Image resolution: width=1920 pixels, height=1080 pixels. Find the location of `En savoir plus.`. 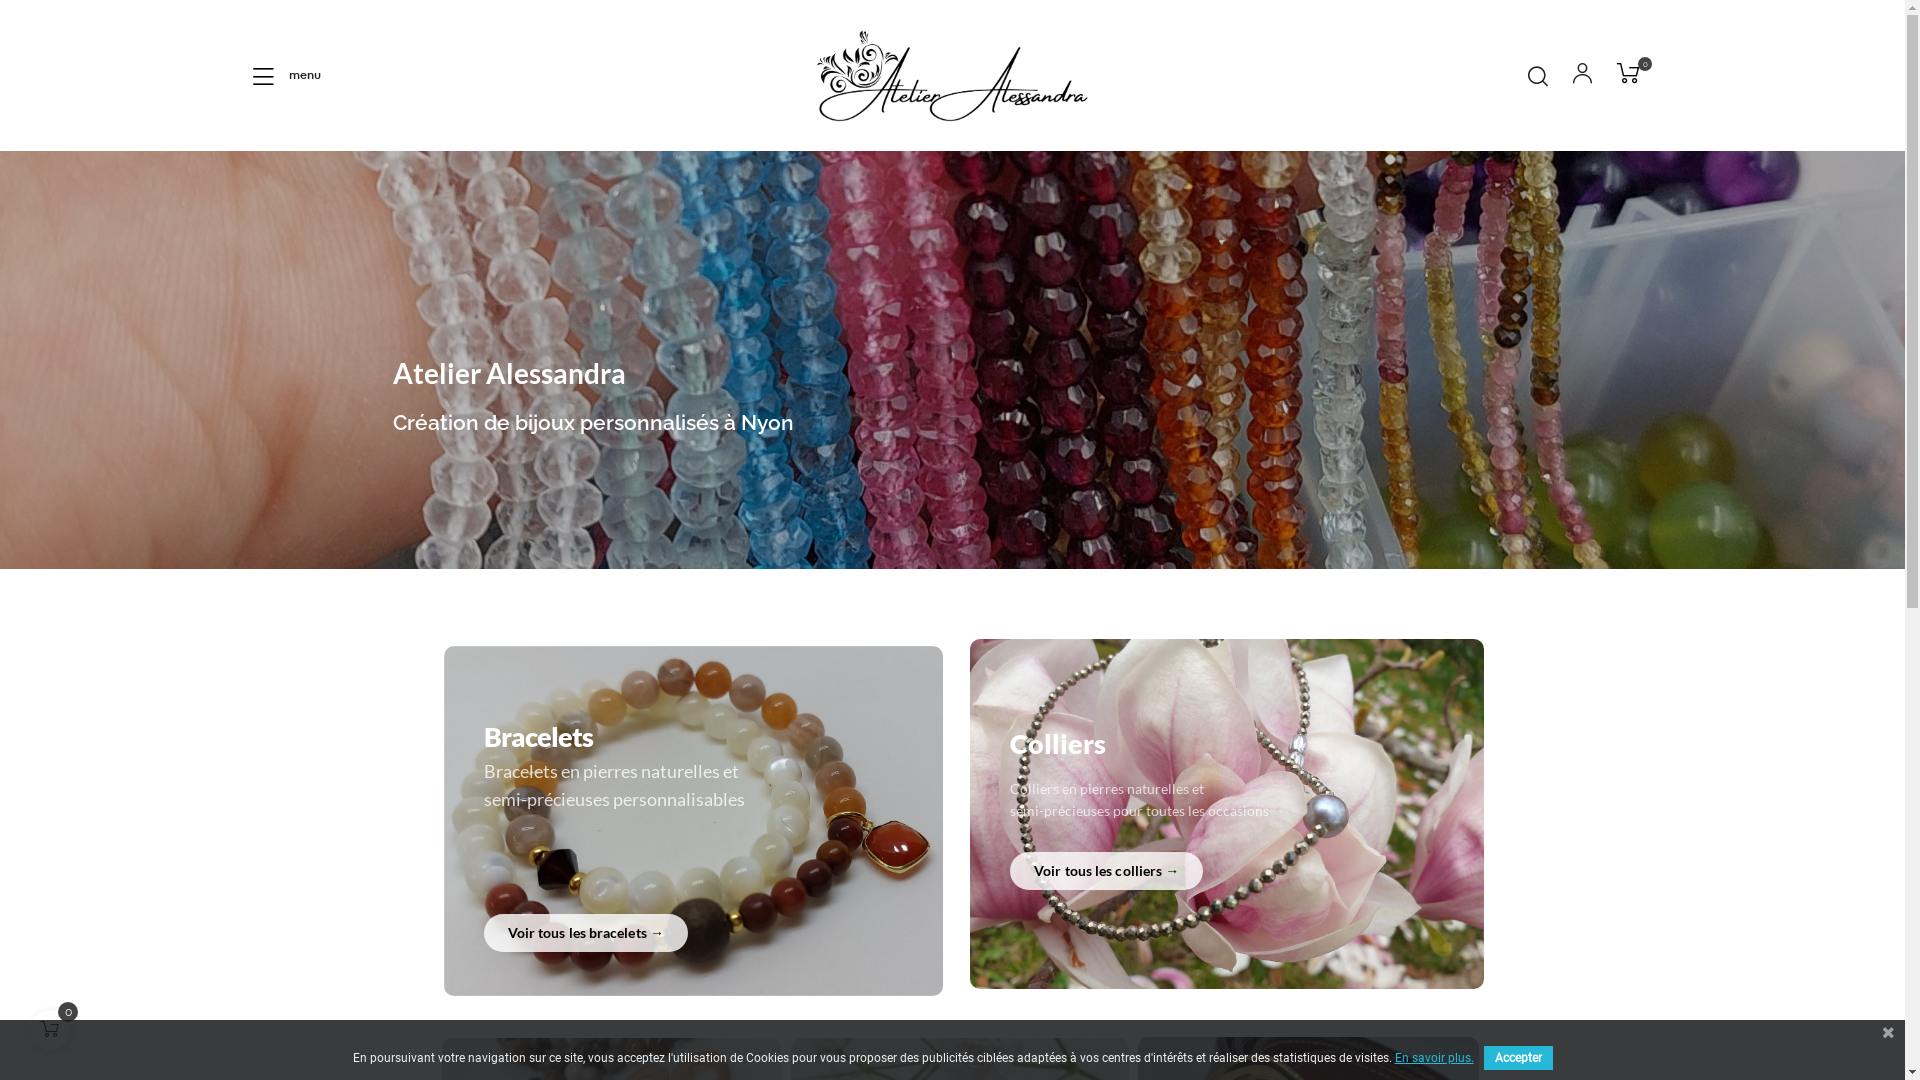

En savoir plus. is located at coordinates (1434, 1057).